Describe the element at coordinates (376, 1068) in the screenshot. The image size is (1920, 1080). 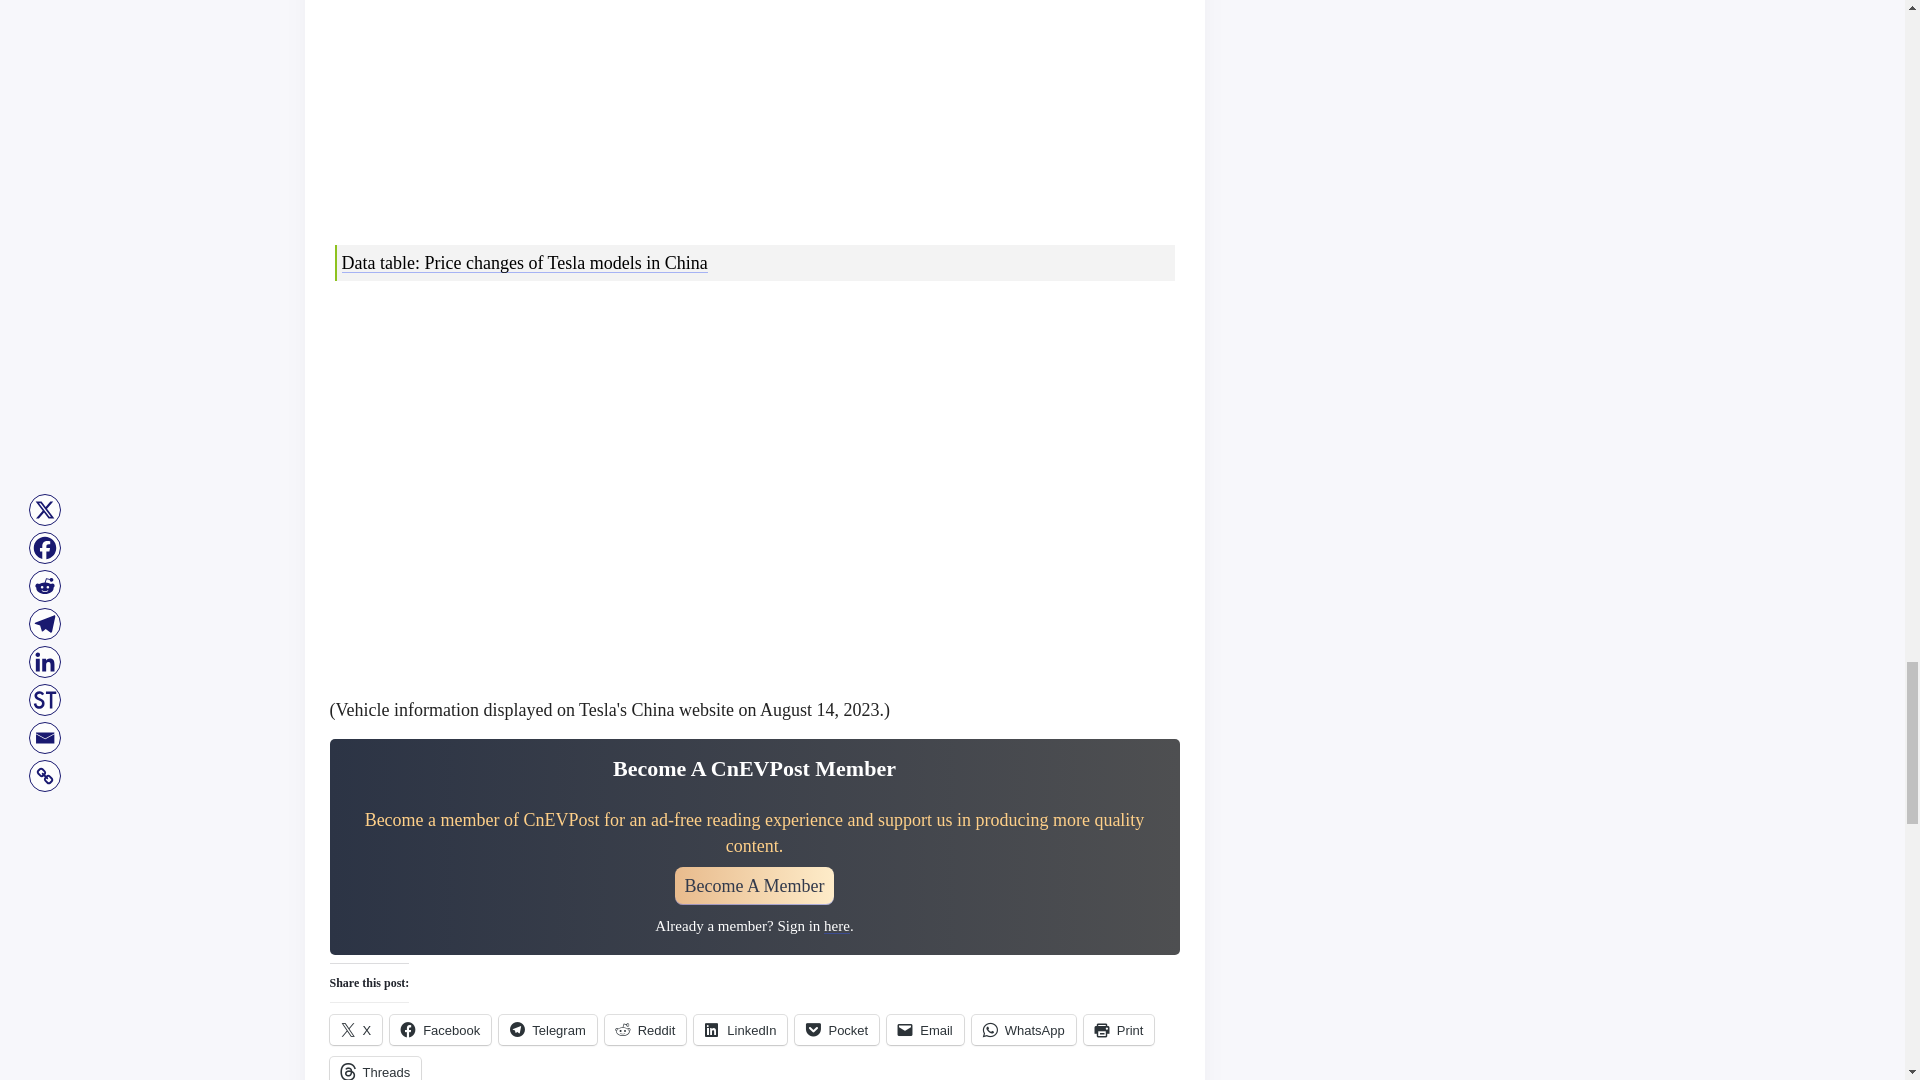
I see `Click to share on Threads` at that location.